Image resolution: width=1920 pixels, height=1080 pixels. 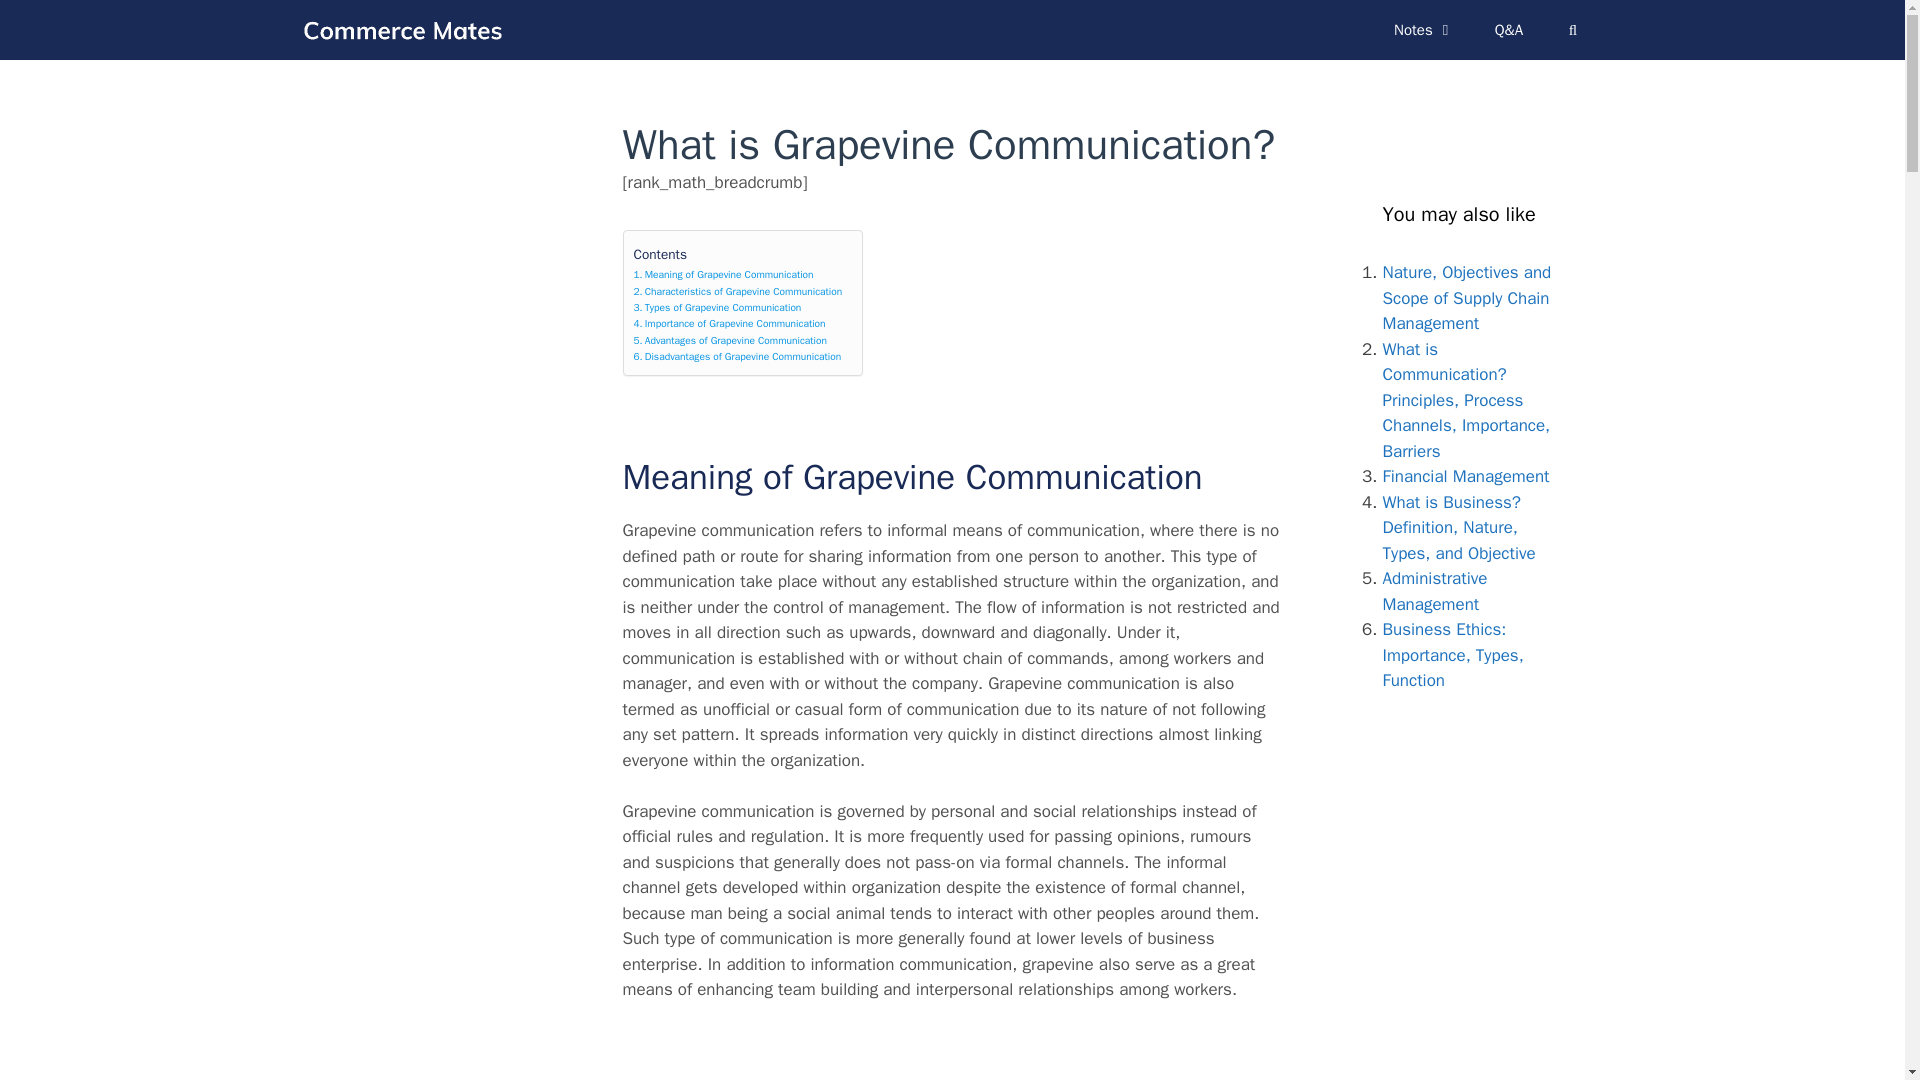 What do you see at coordinates (729, 324) in the screenshot?
I see `Importance of Grapevine Communication` at bounding box center [729, 324].